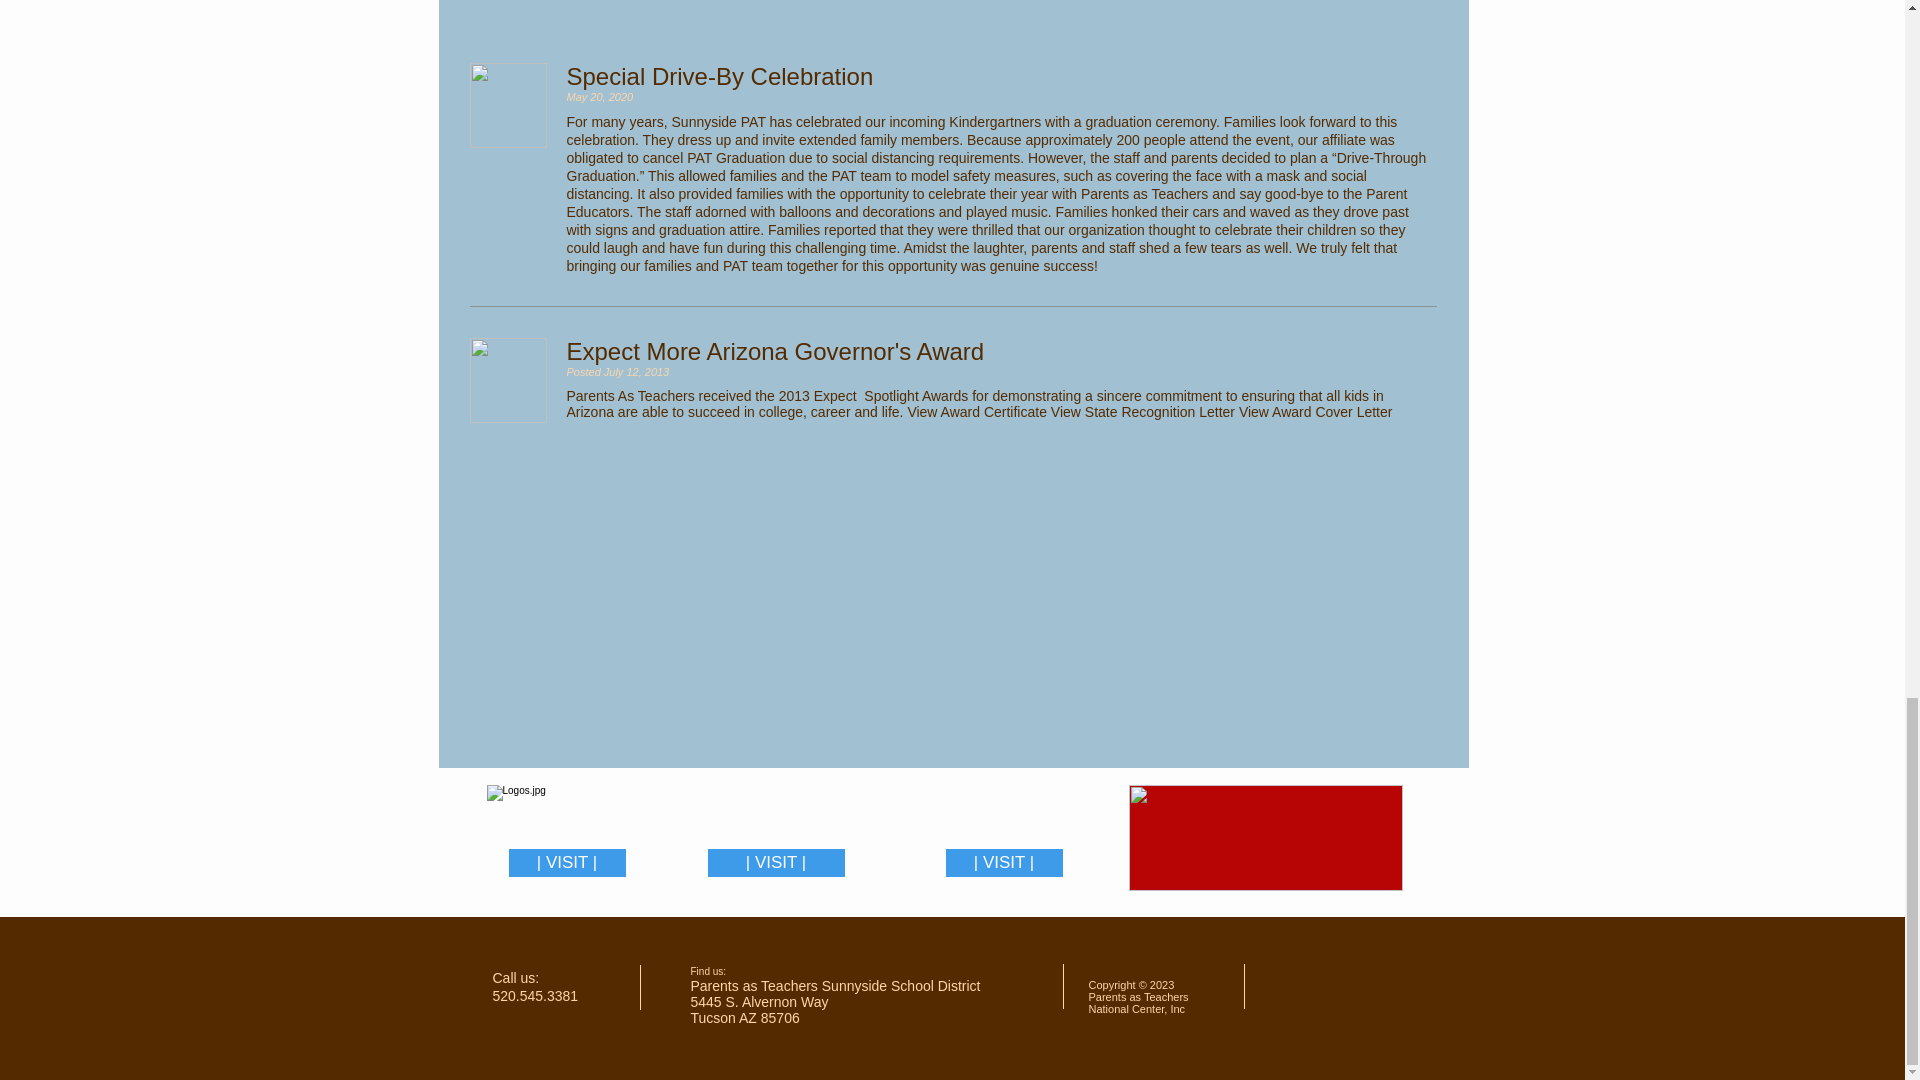  Describe the element at coordinates (508, 380) in the screenshot. I see `ExpectMore.PNG` at that location.